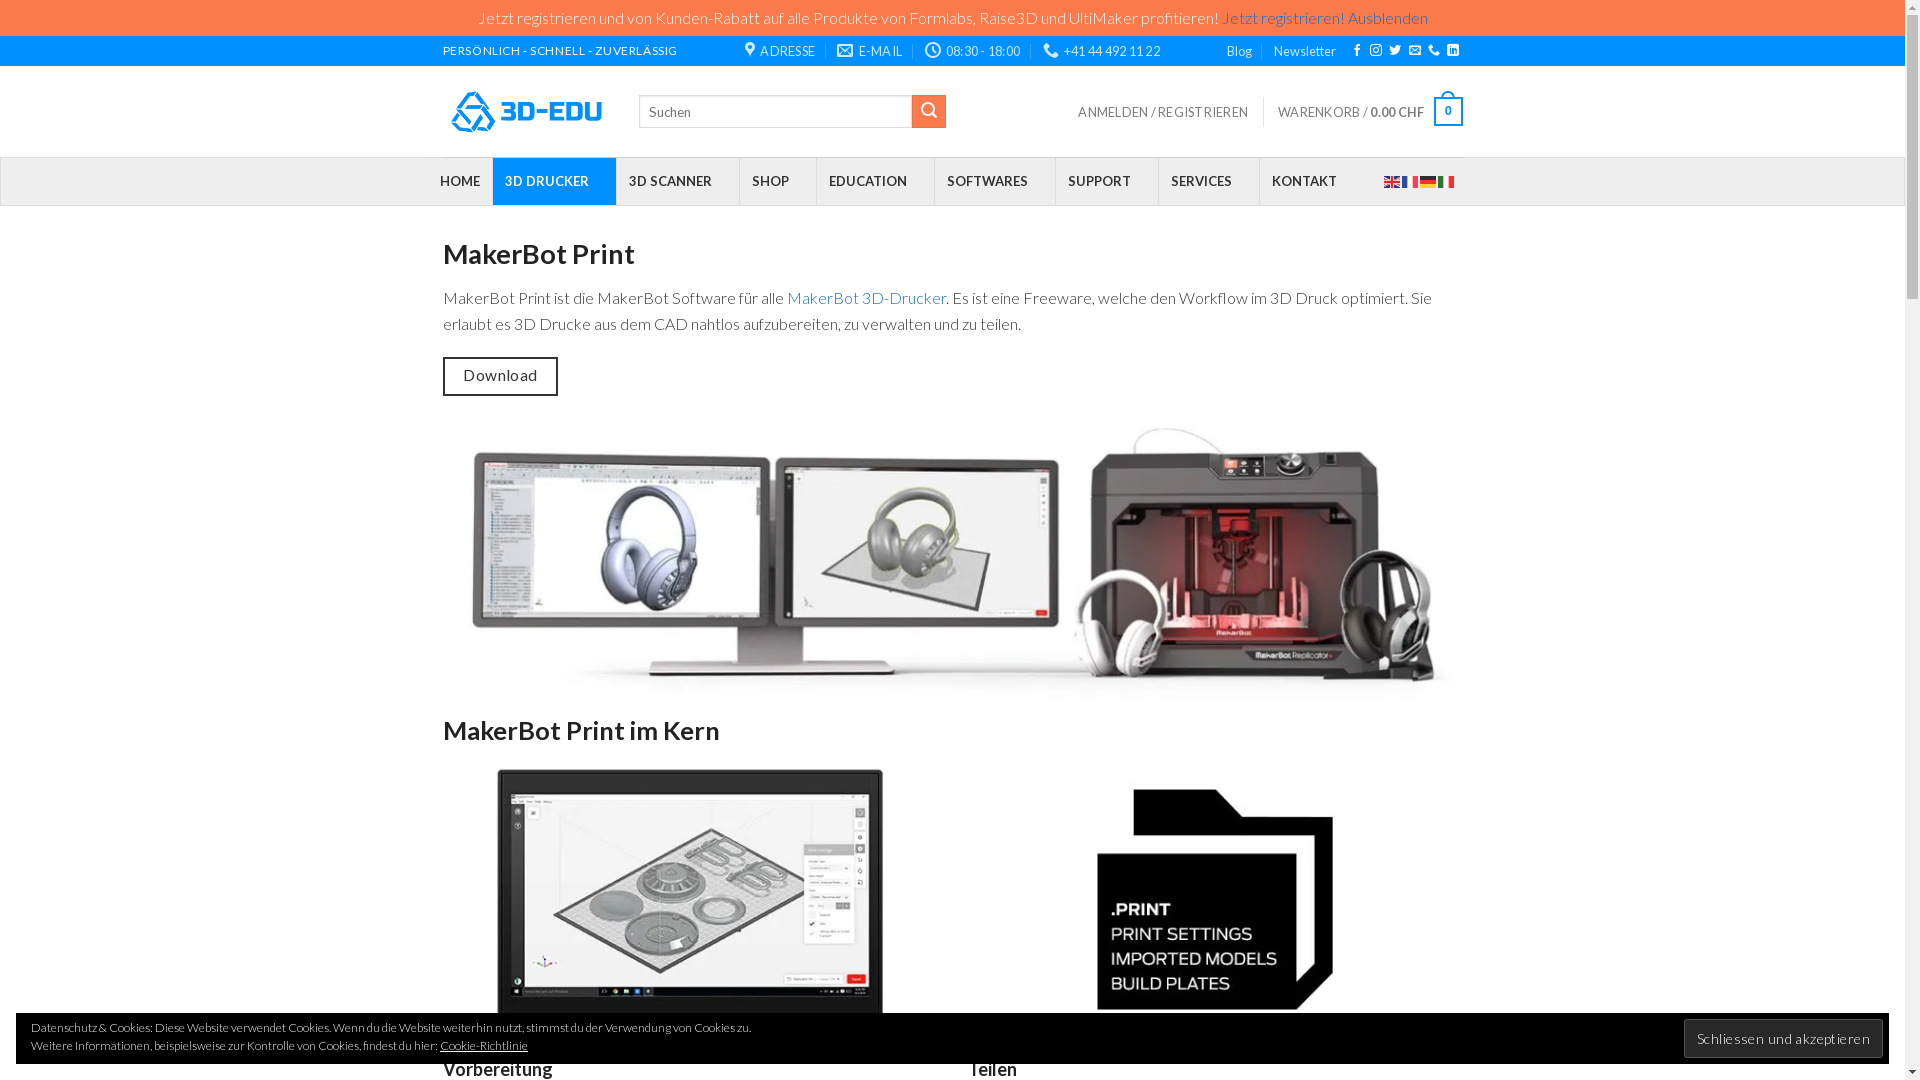  I want to click on KONTAKT, so click(1310, 182).